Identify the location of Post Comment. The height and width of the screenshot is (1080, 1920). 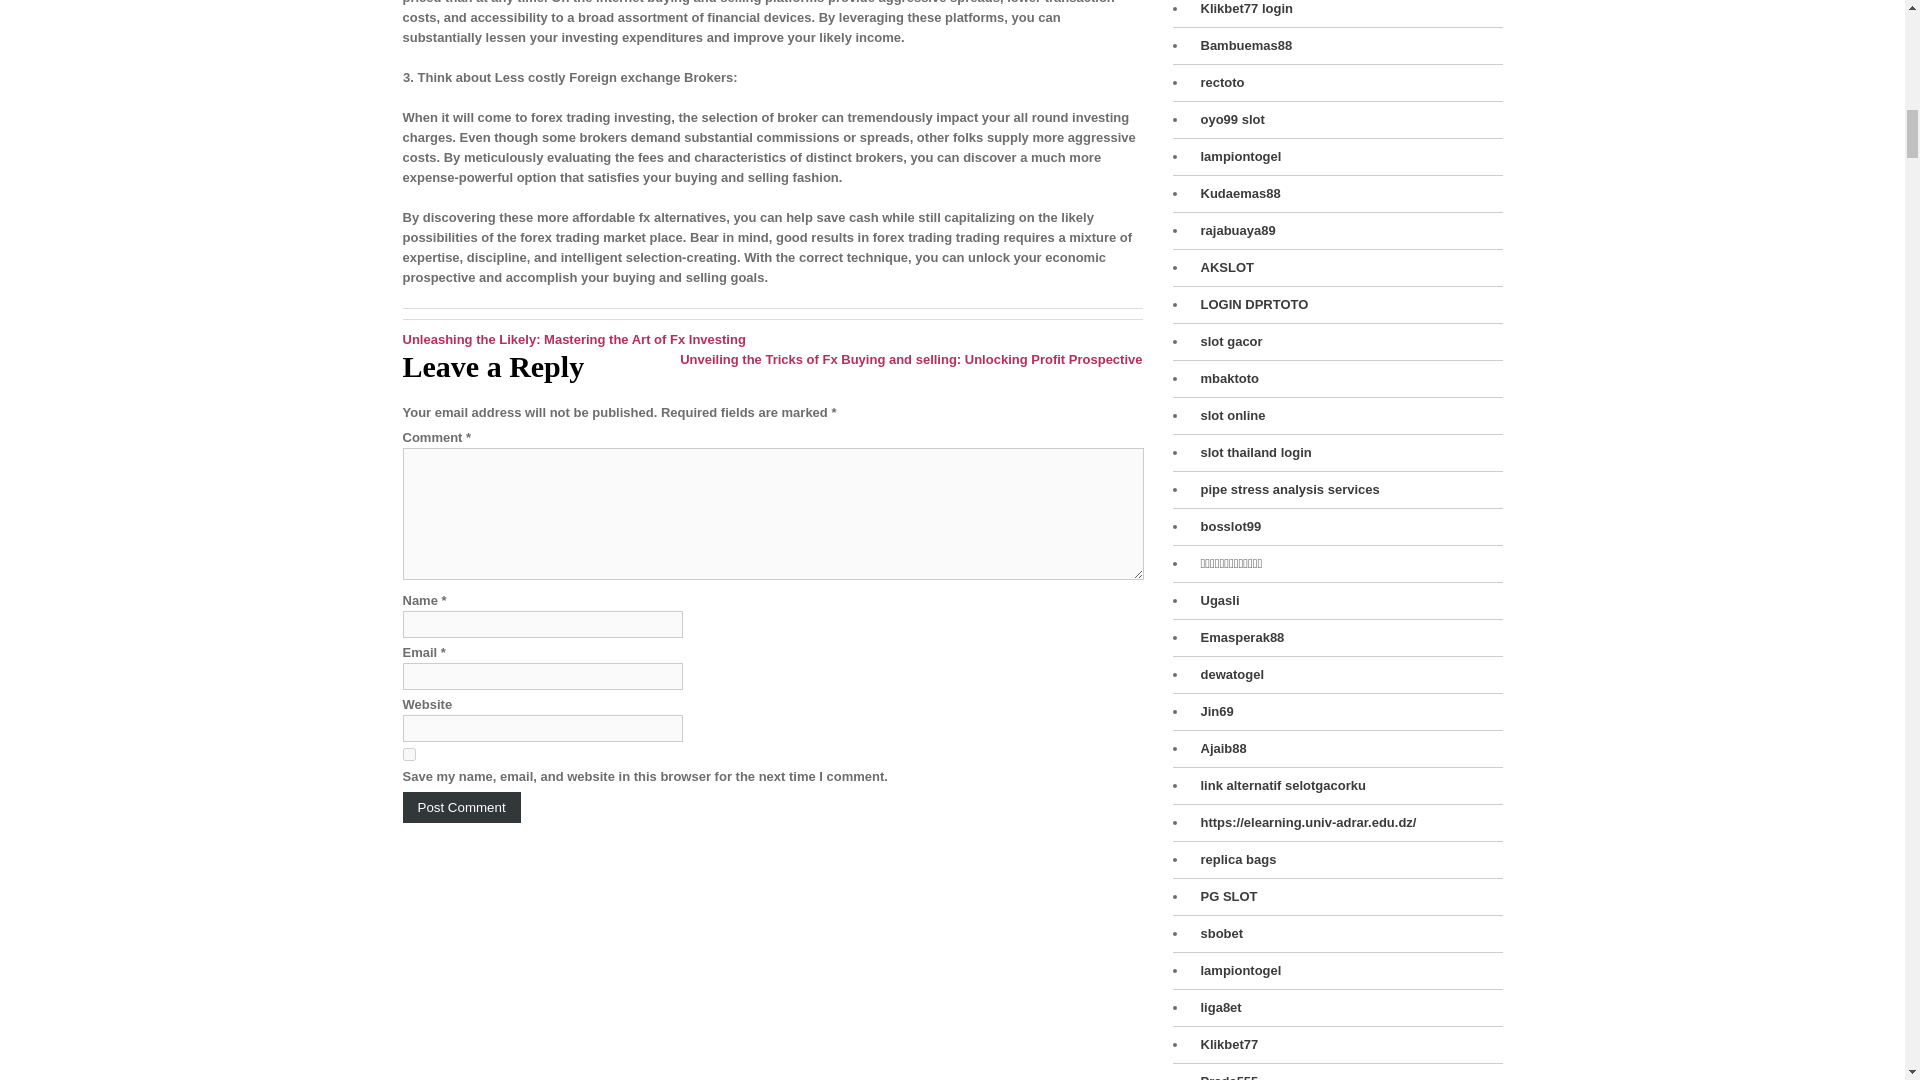
(460, 806).